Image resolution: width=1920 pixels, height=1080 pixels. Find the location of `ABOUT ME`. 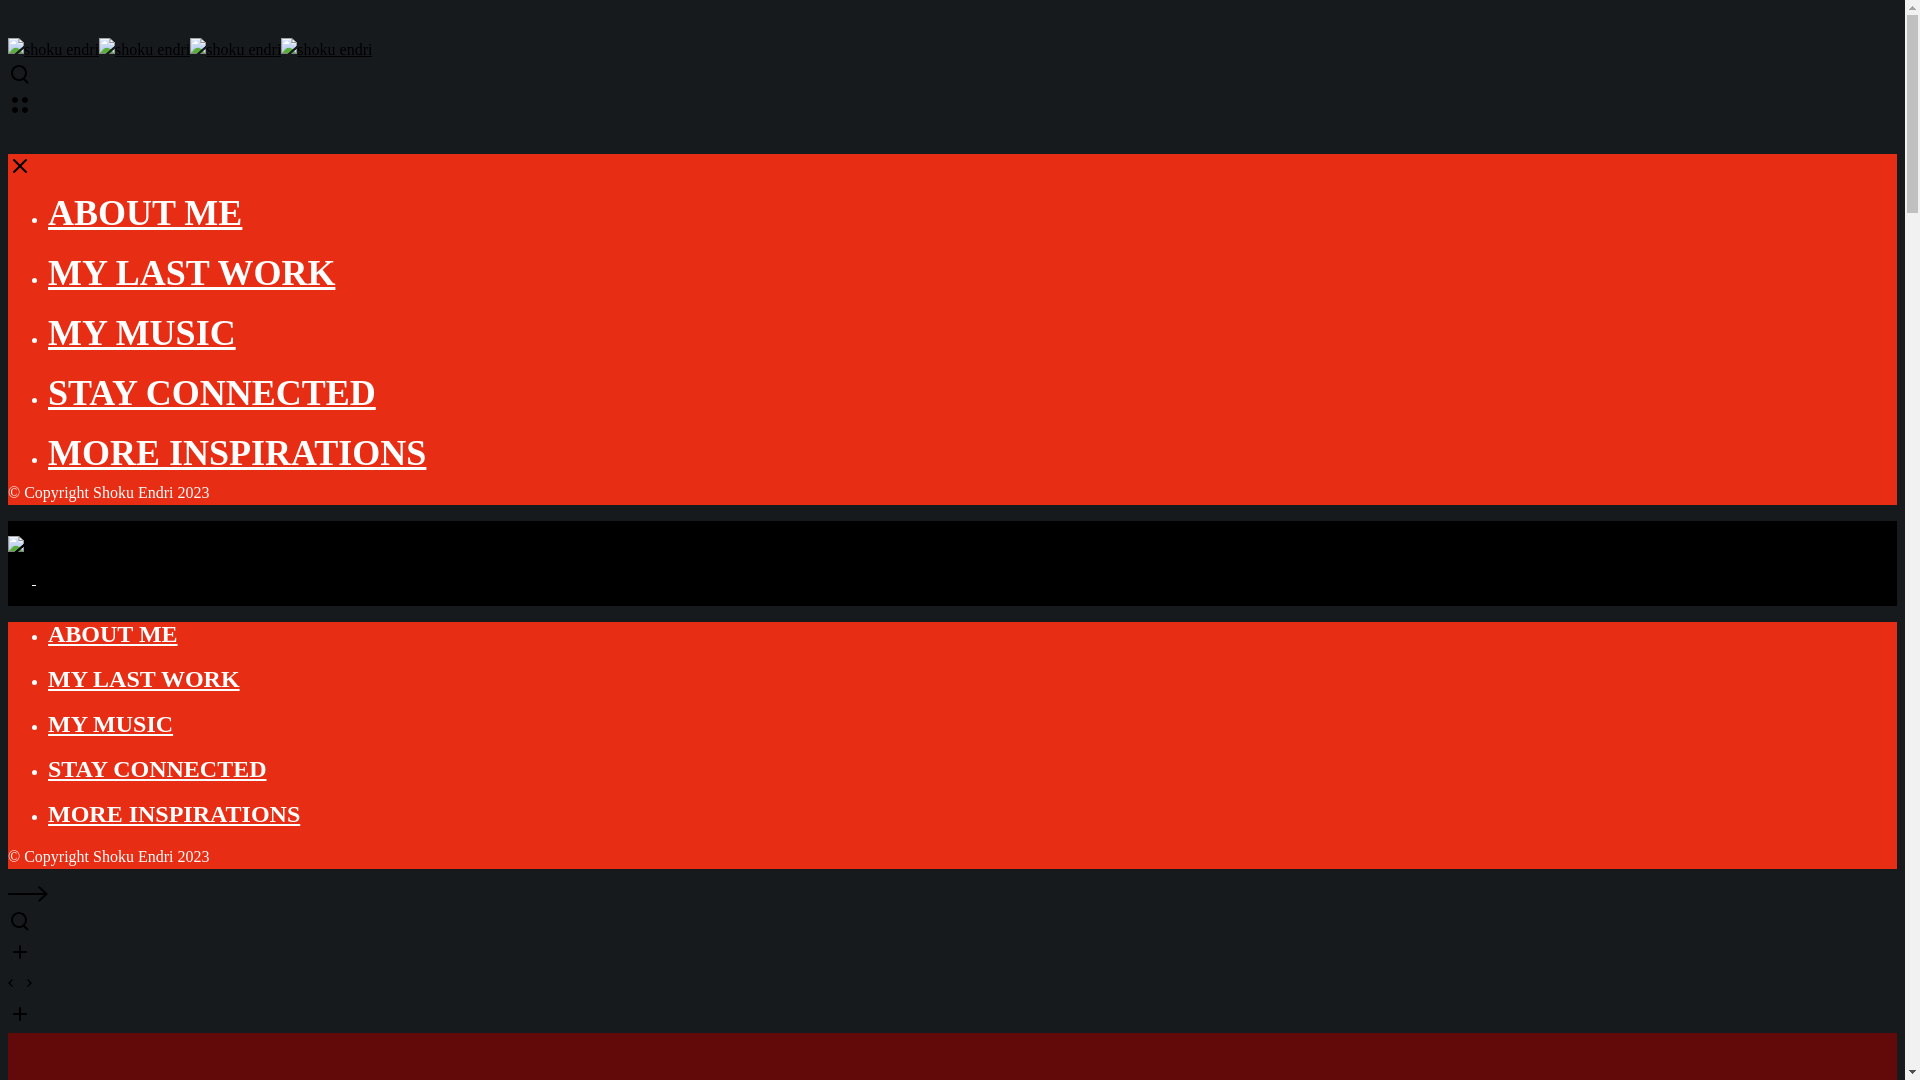

ABOUT ME is located at coordinates (144, 213).